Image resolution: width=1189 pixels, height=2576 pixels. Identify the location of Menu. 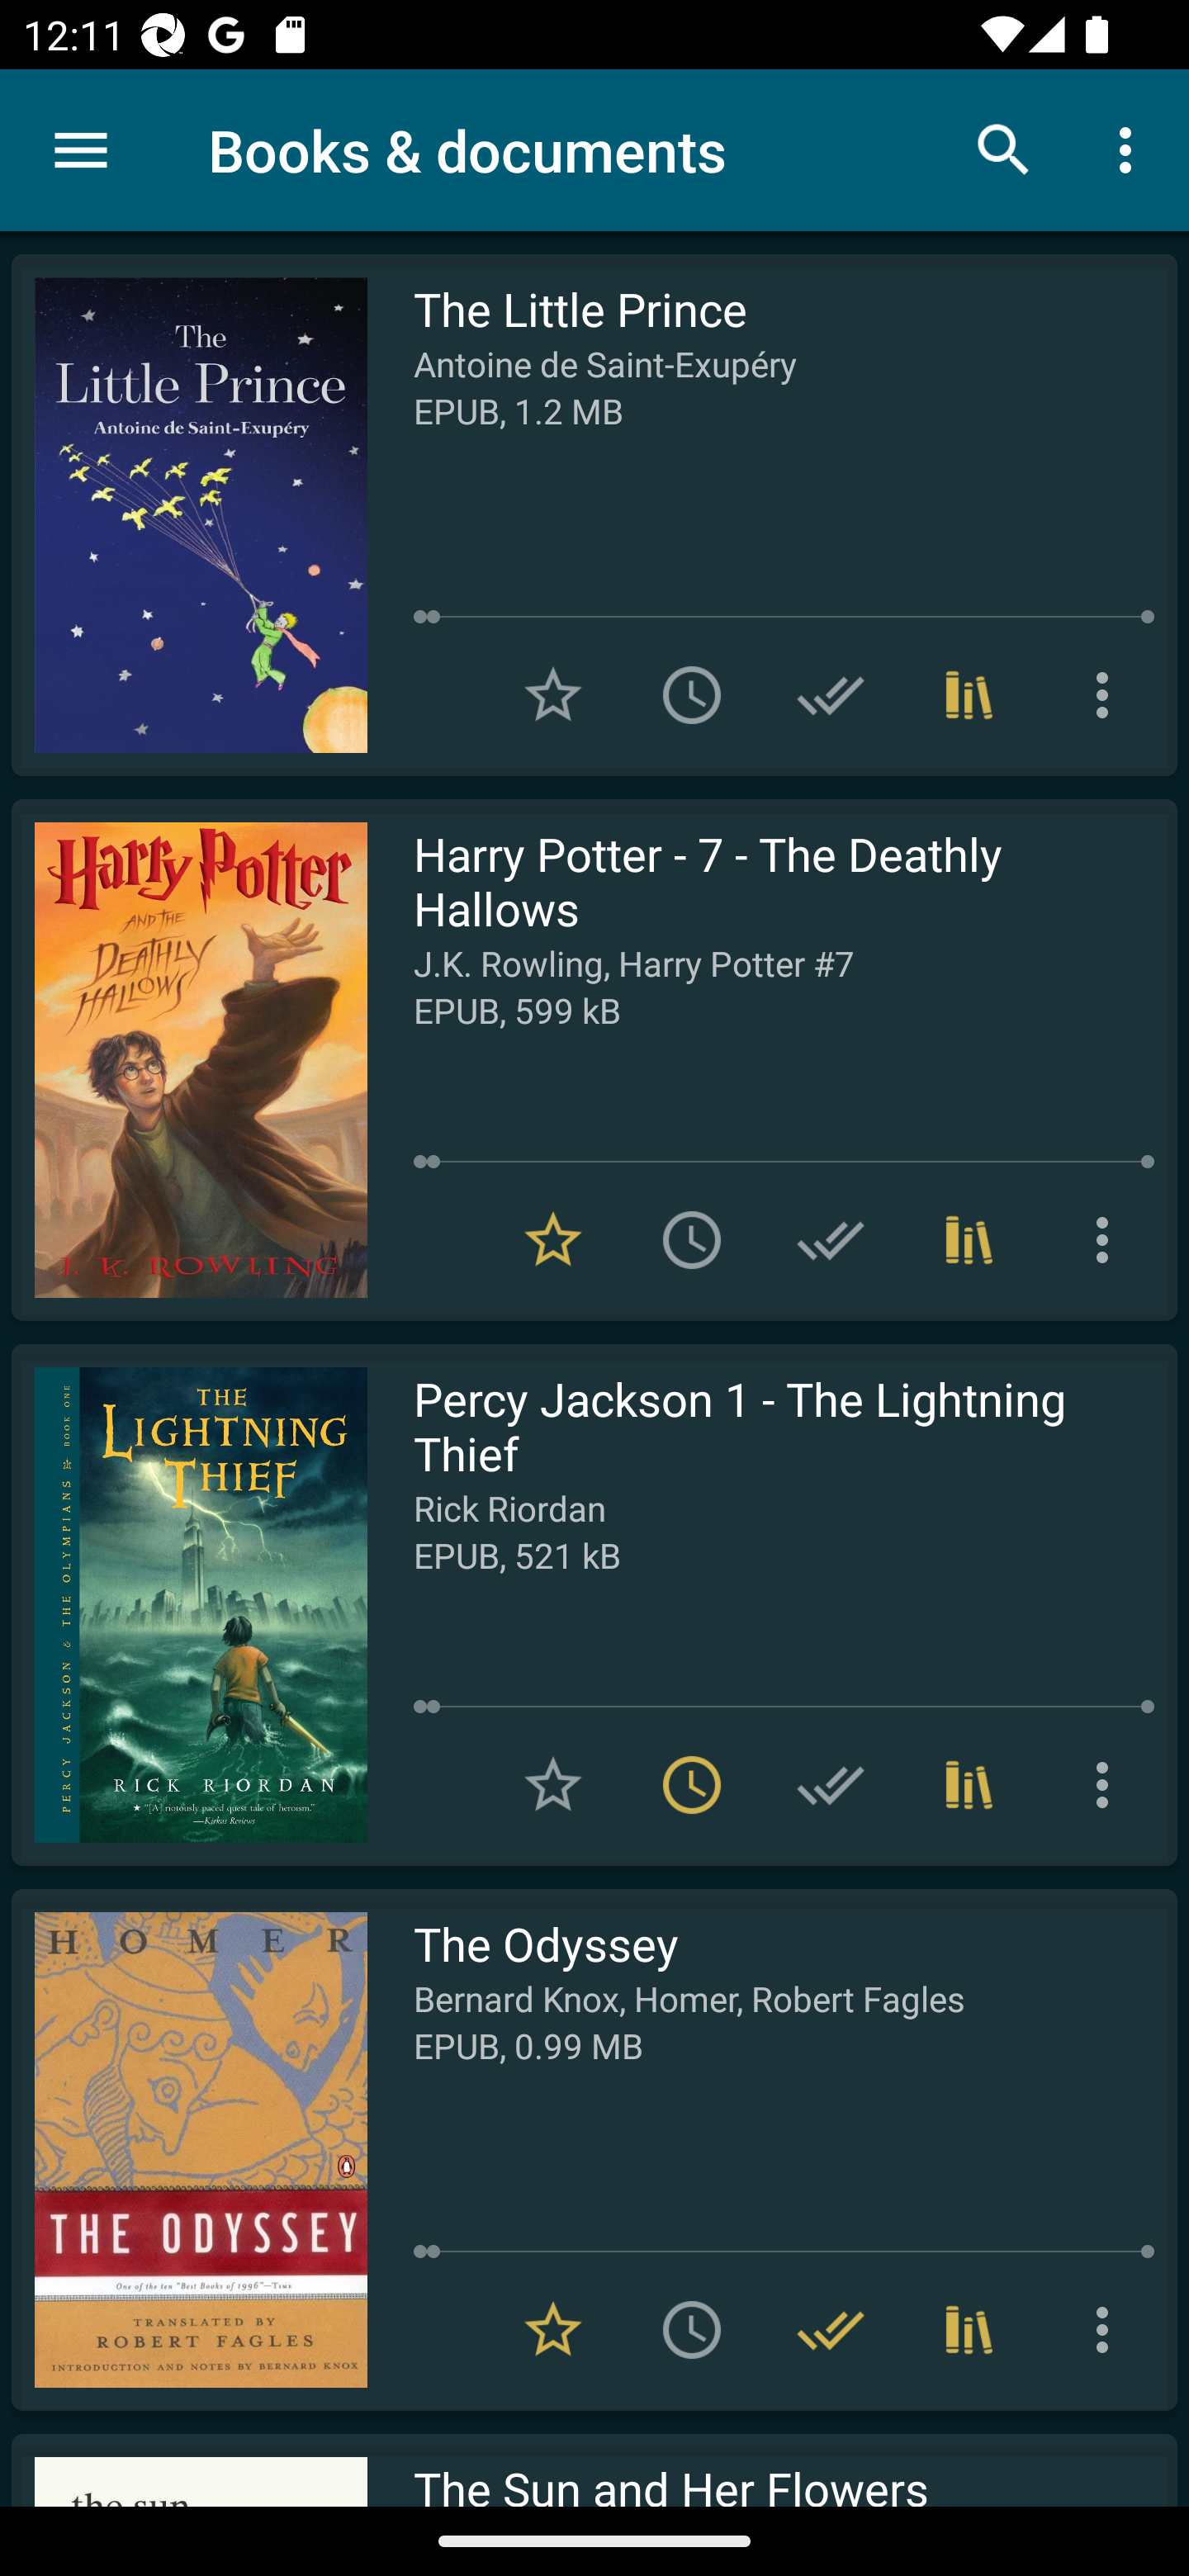
(81, 150).